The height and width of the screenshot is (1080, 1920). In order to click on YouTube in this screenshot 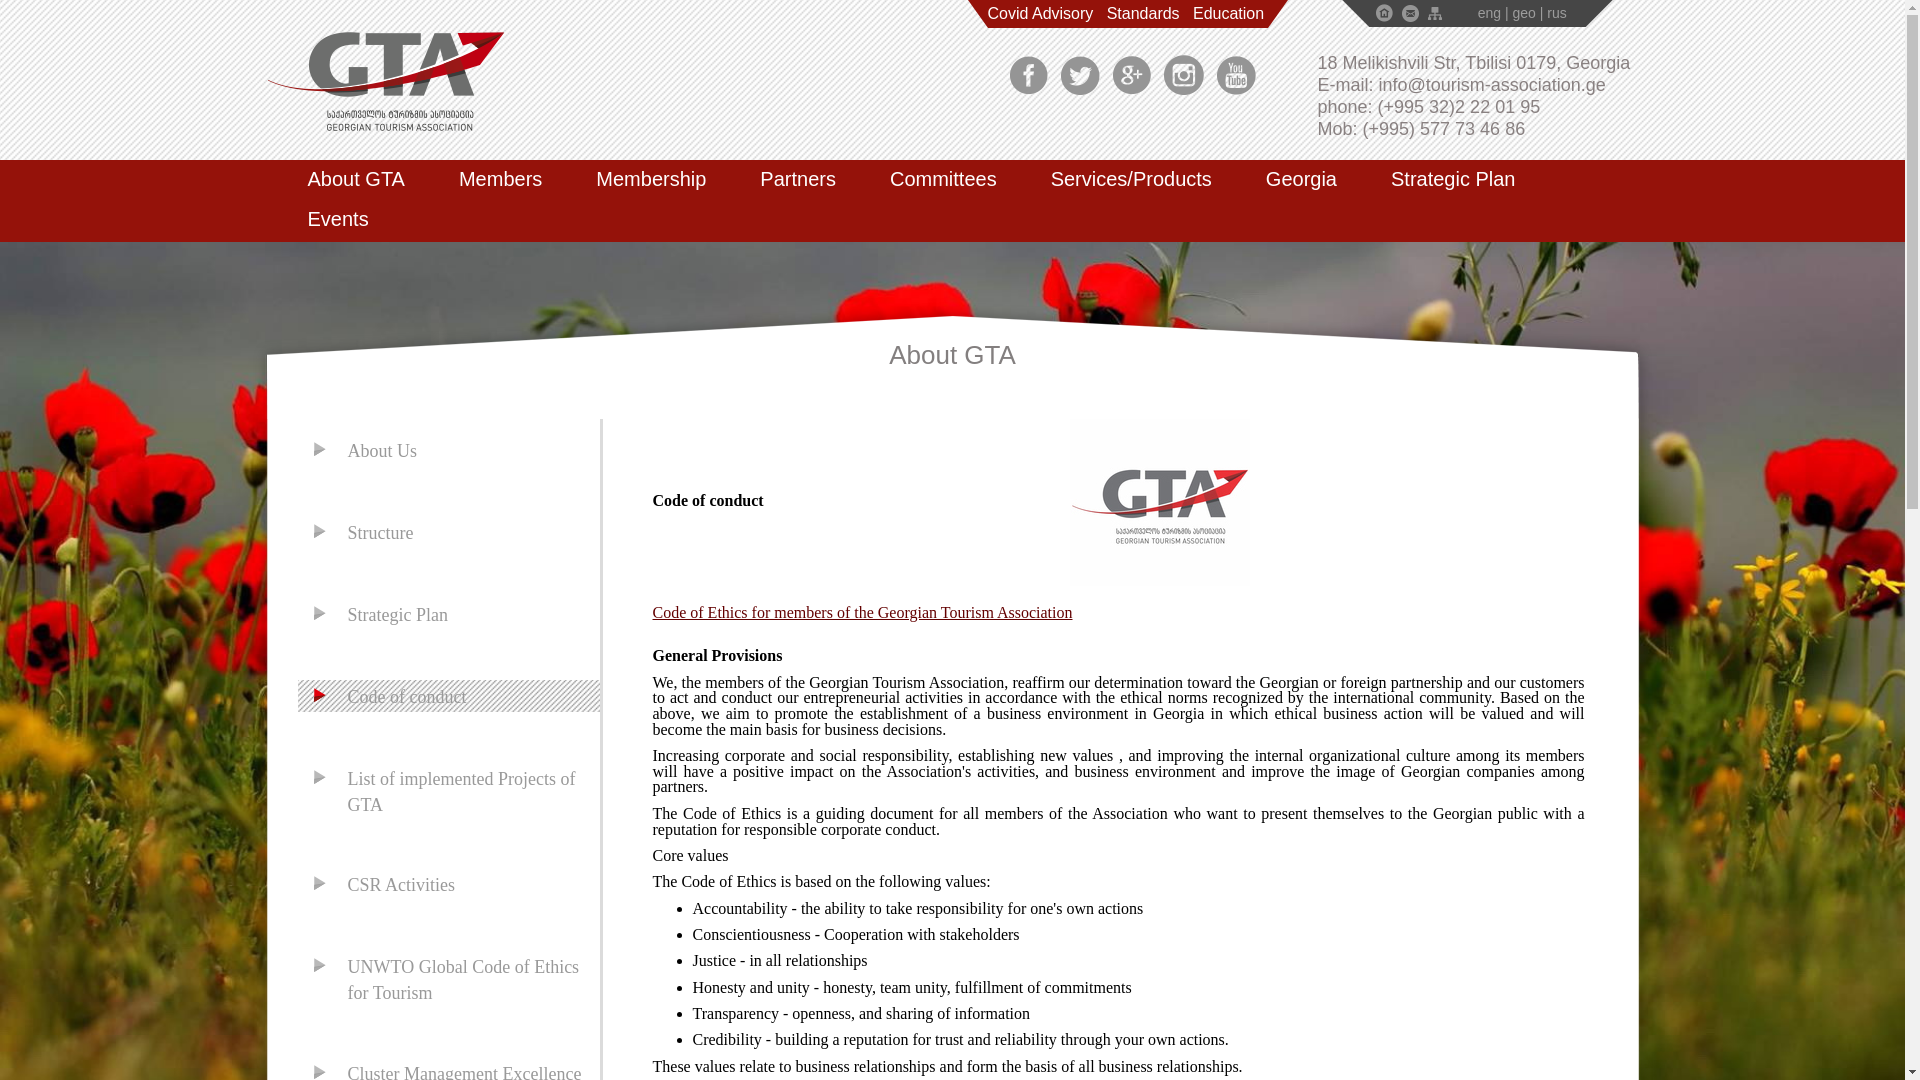, I will do `click(1235, 76)`.